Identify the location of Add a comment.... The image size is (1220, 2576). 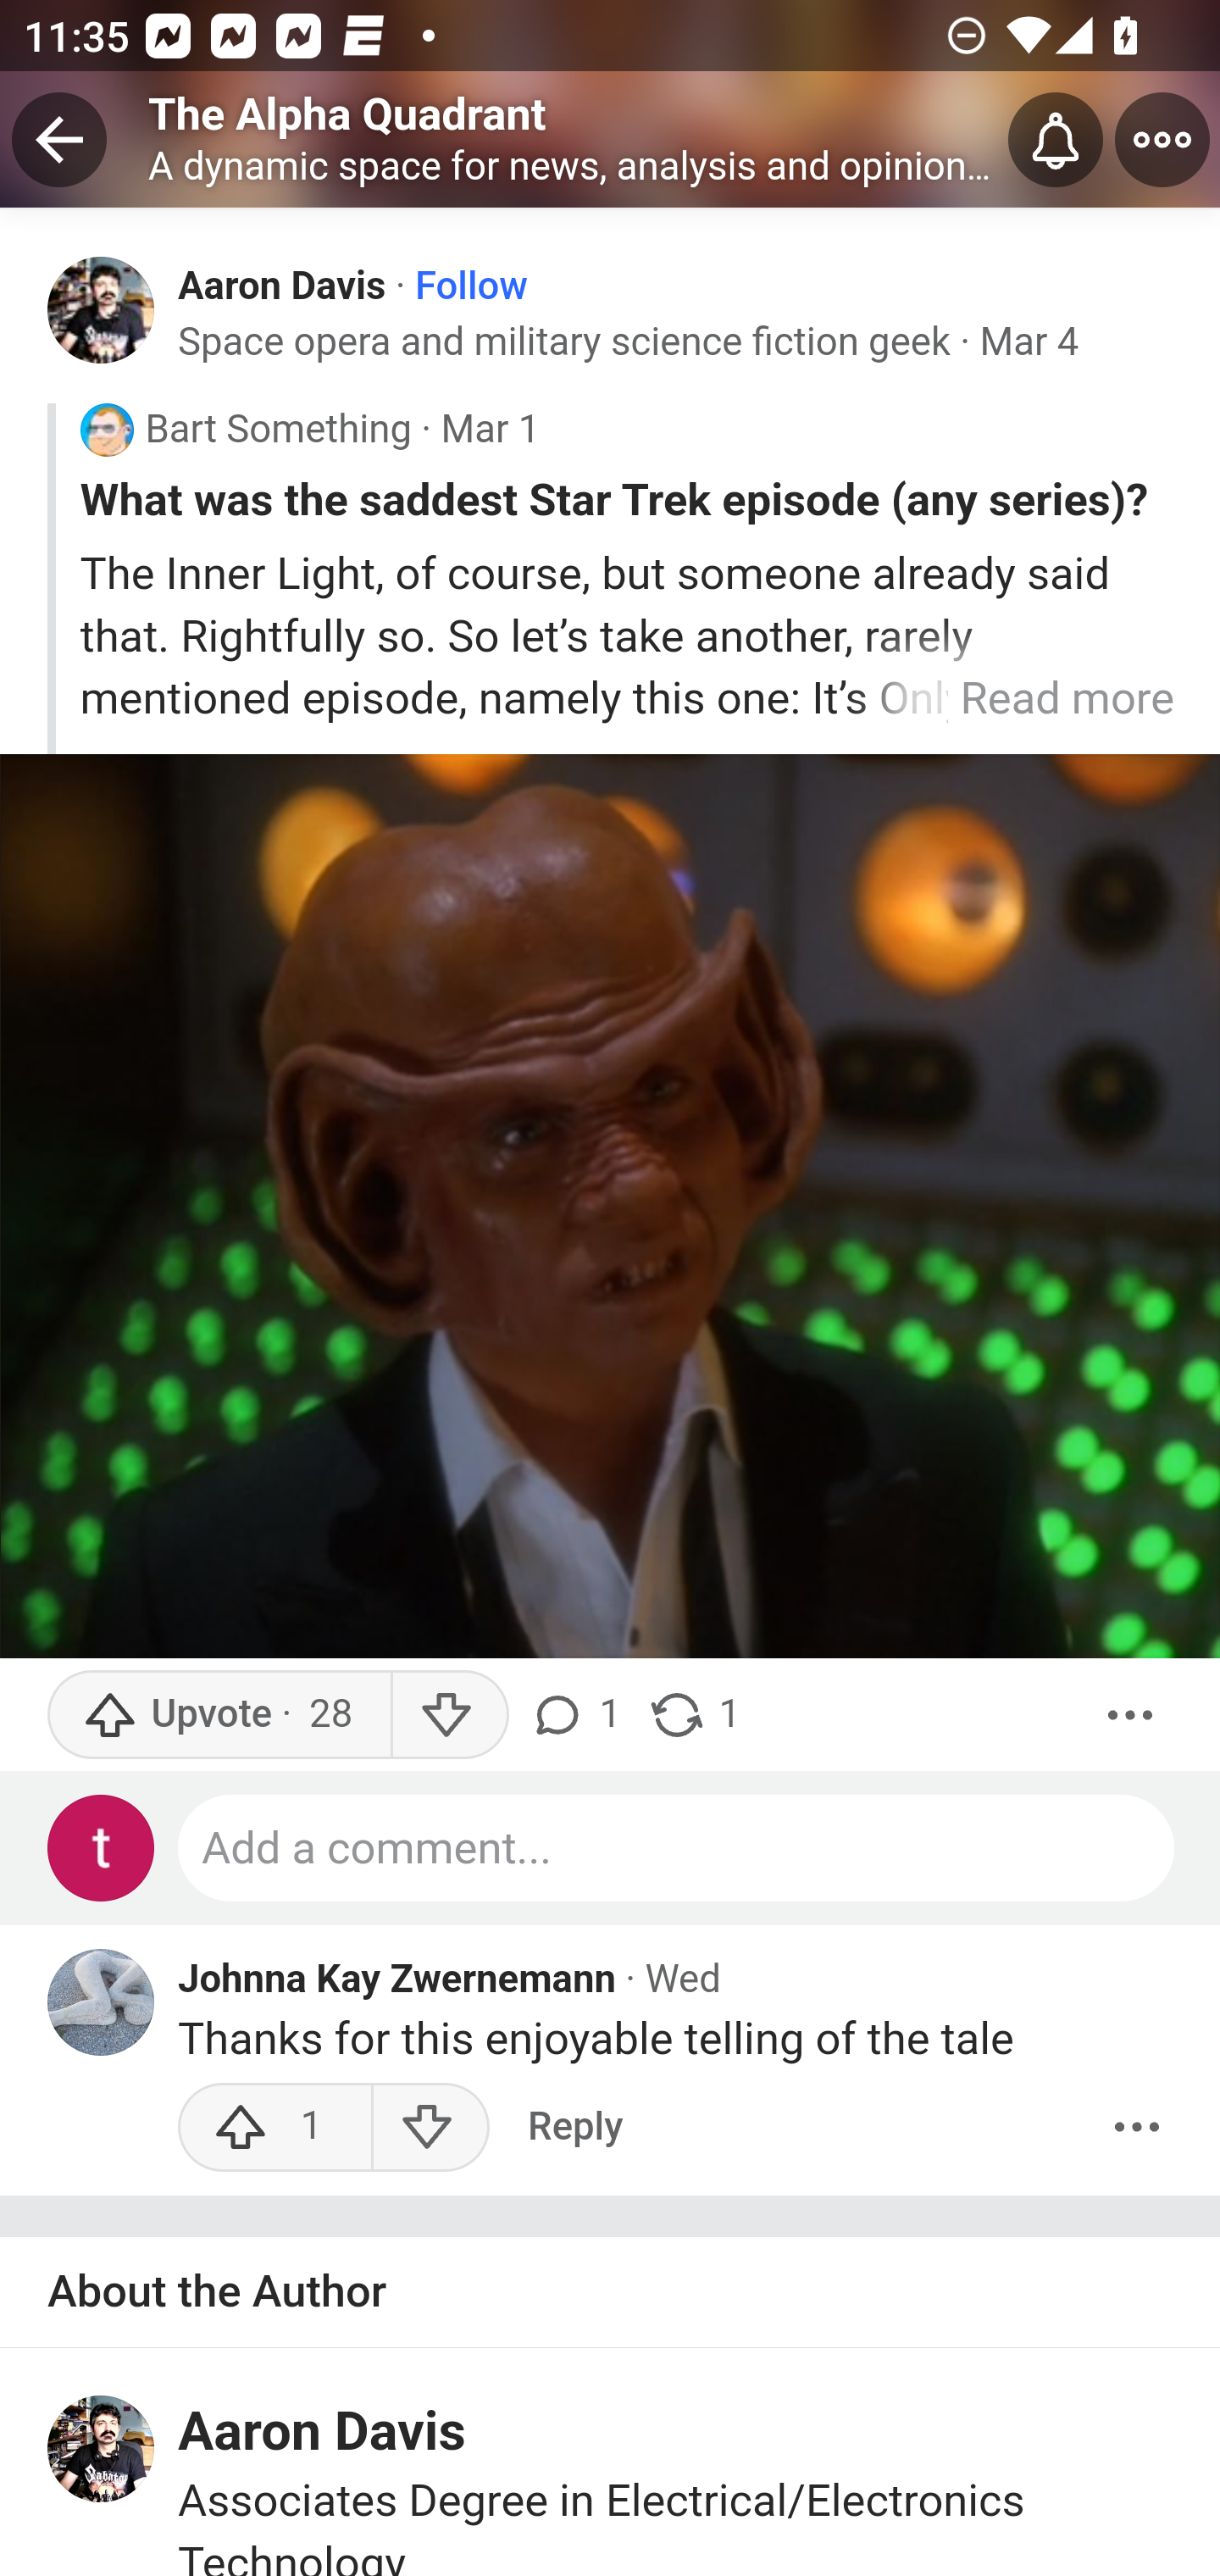
(678, 1847).